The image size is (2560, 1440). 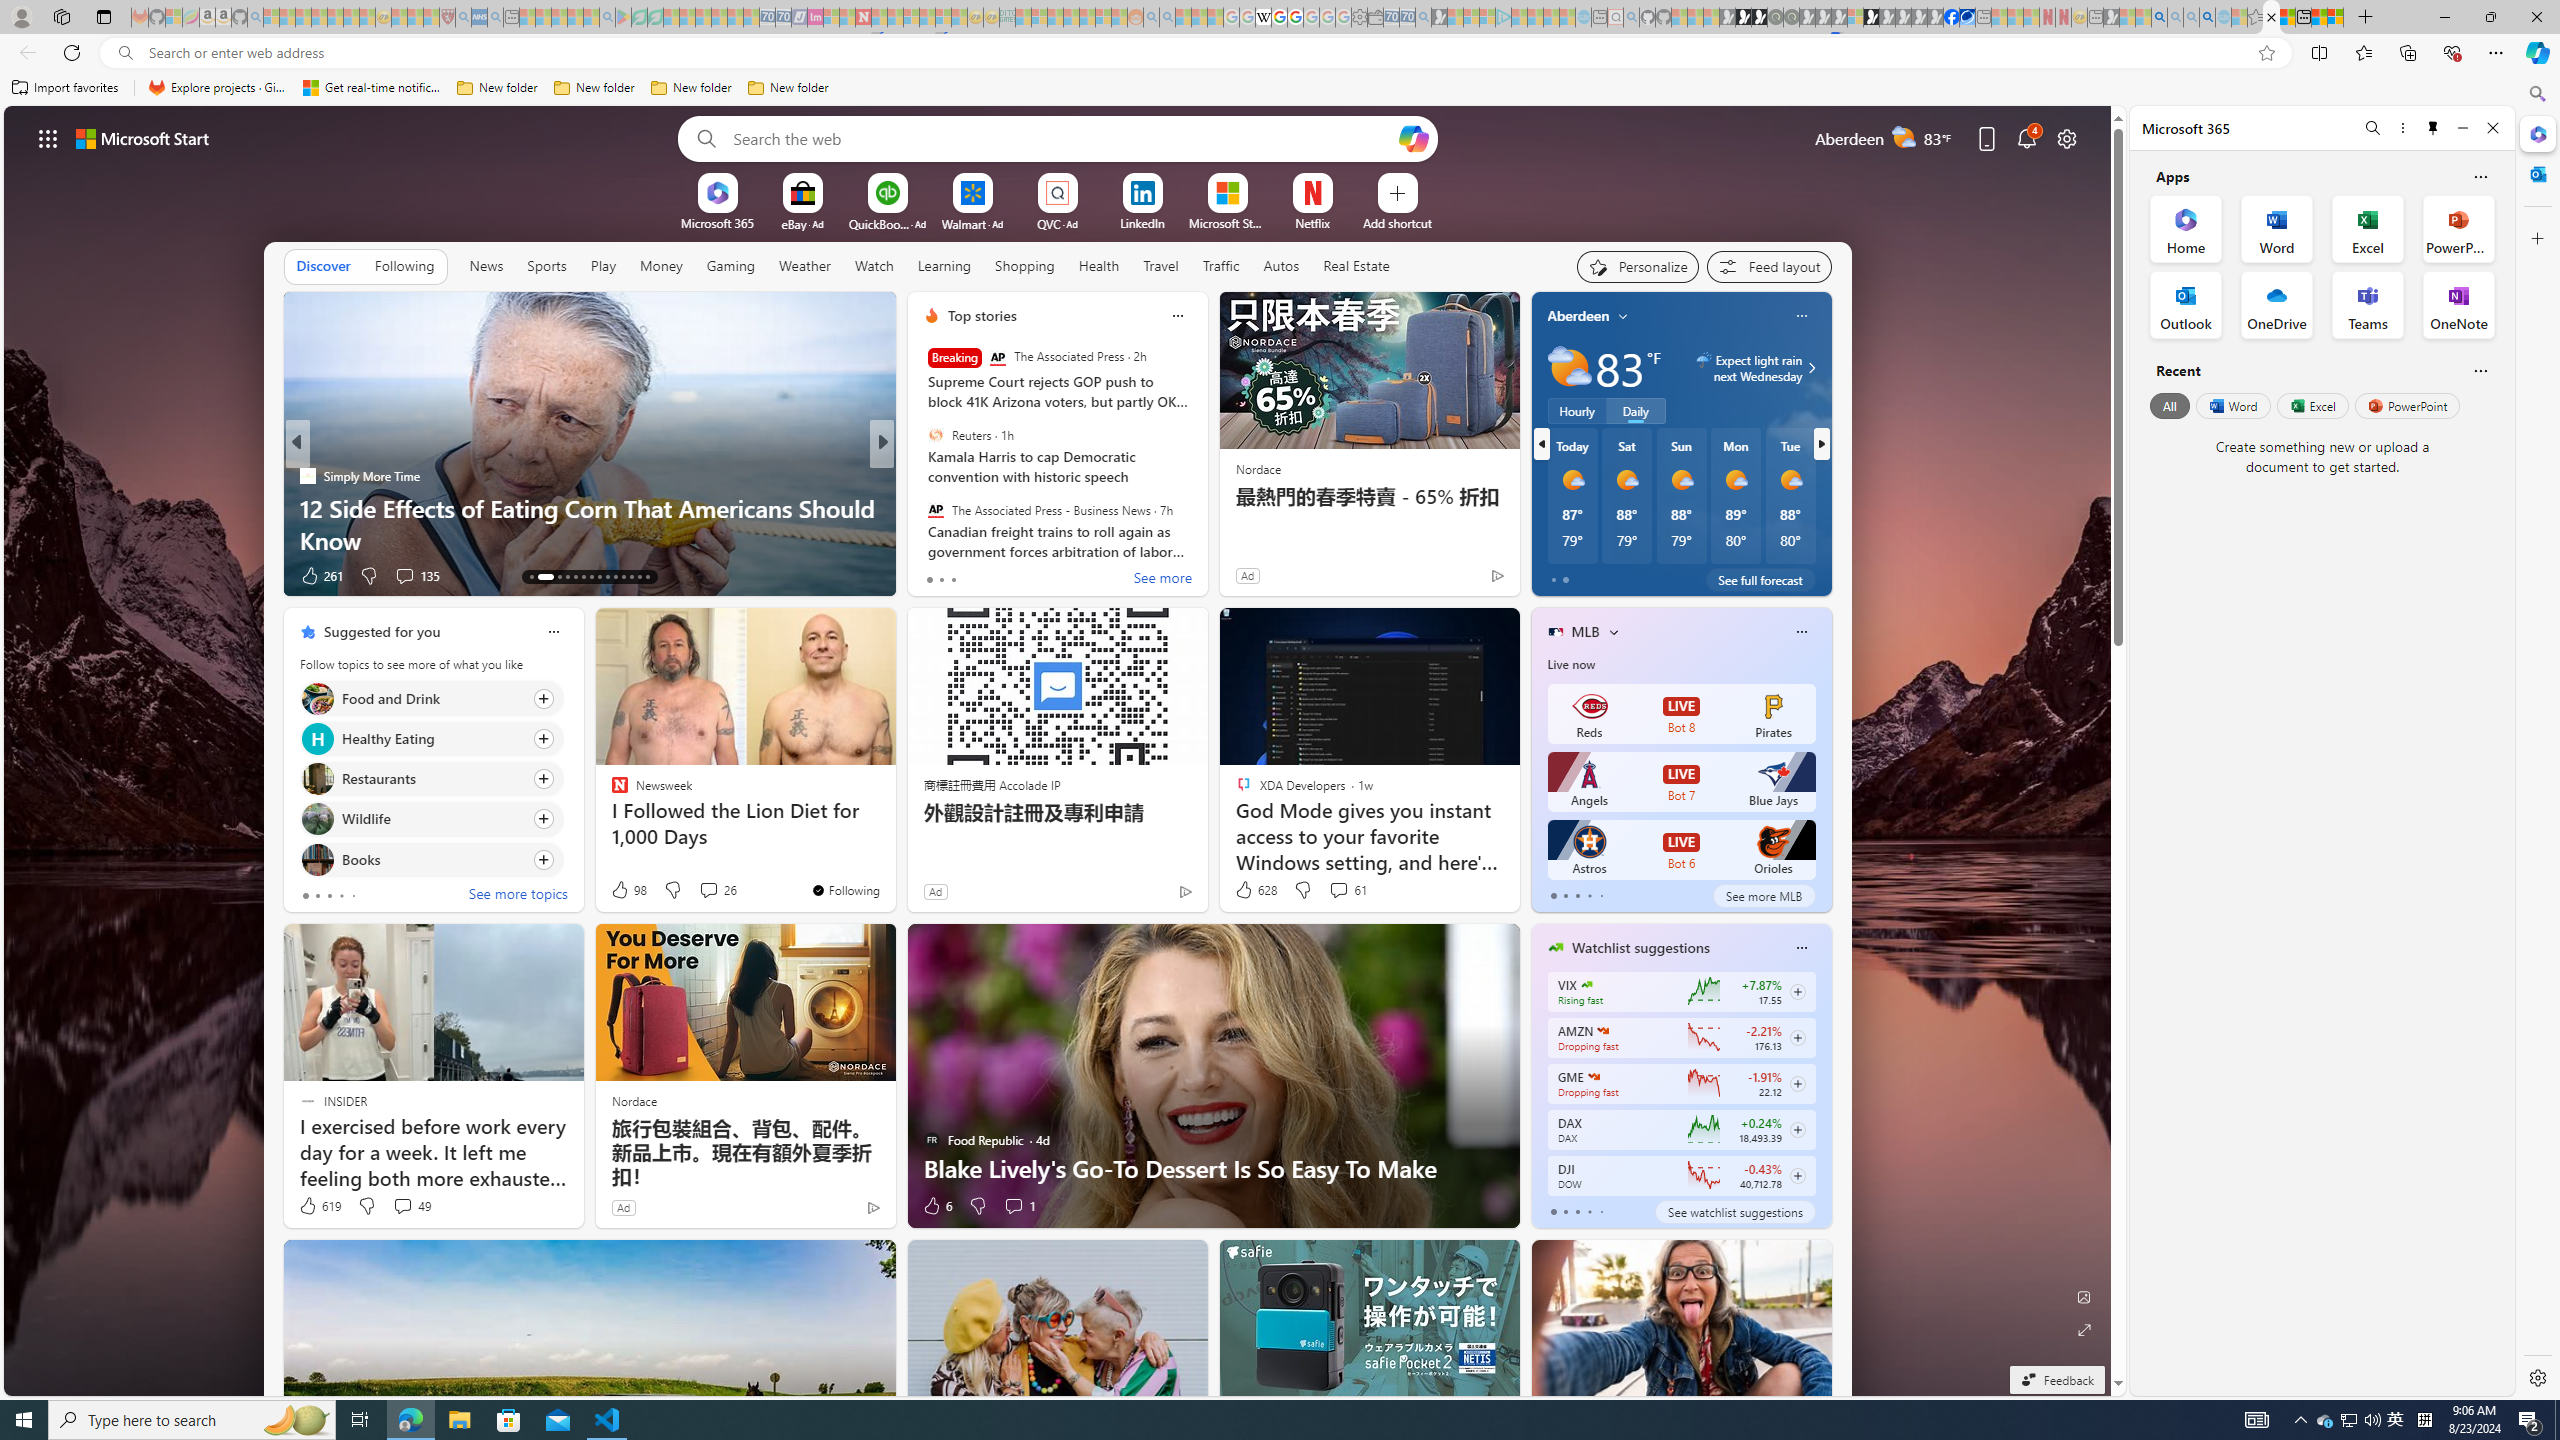 I want to click on App bar, so click(x=1280, y=53).